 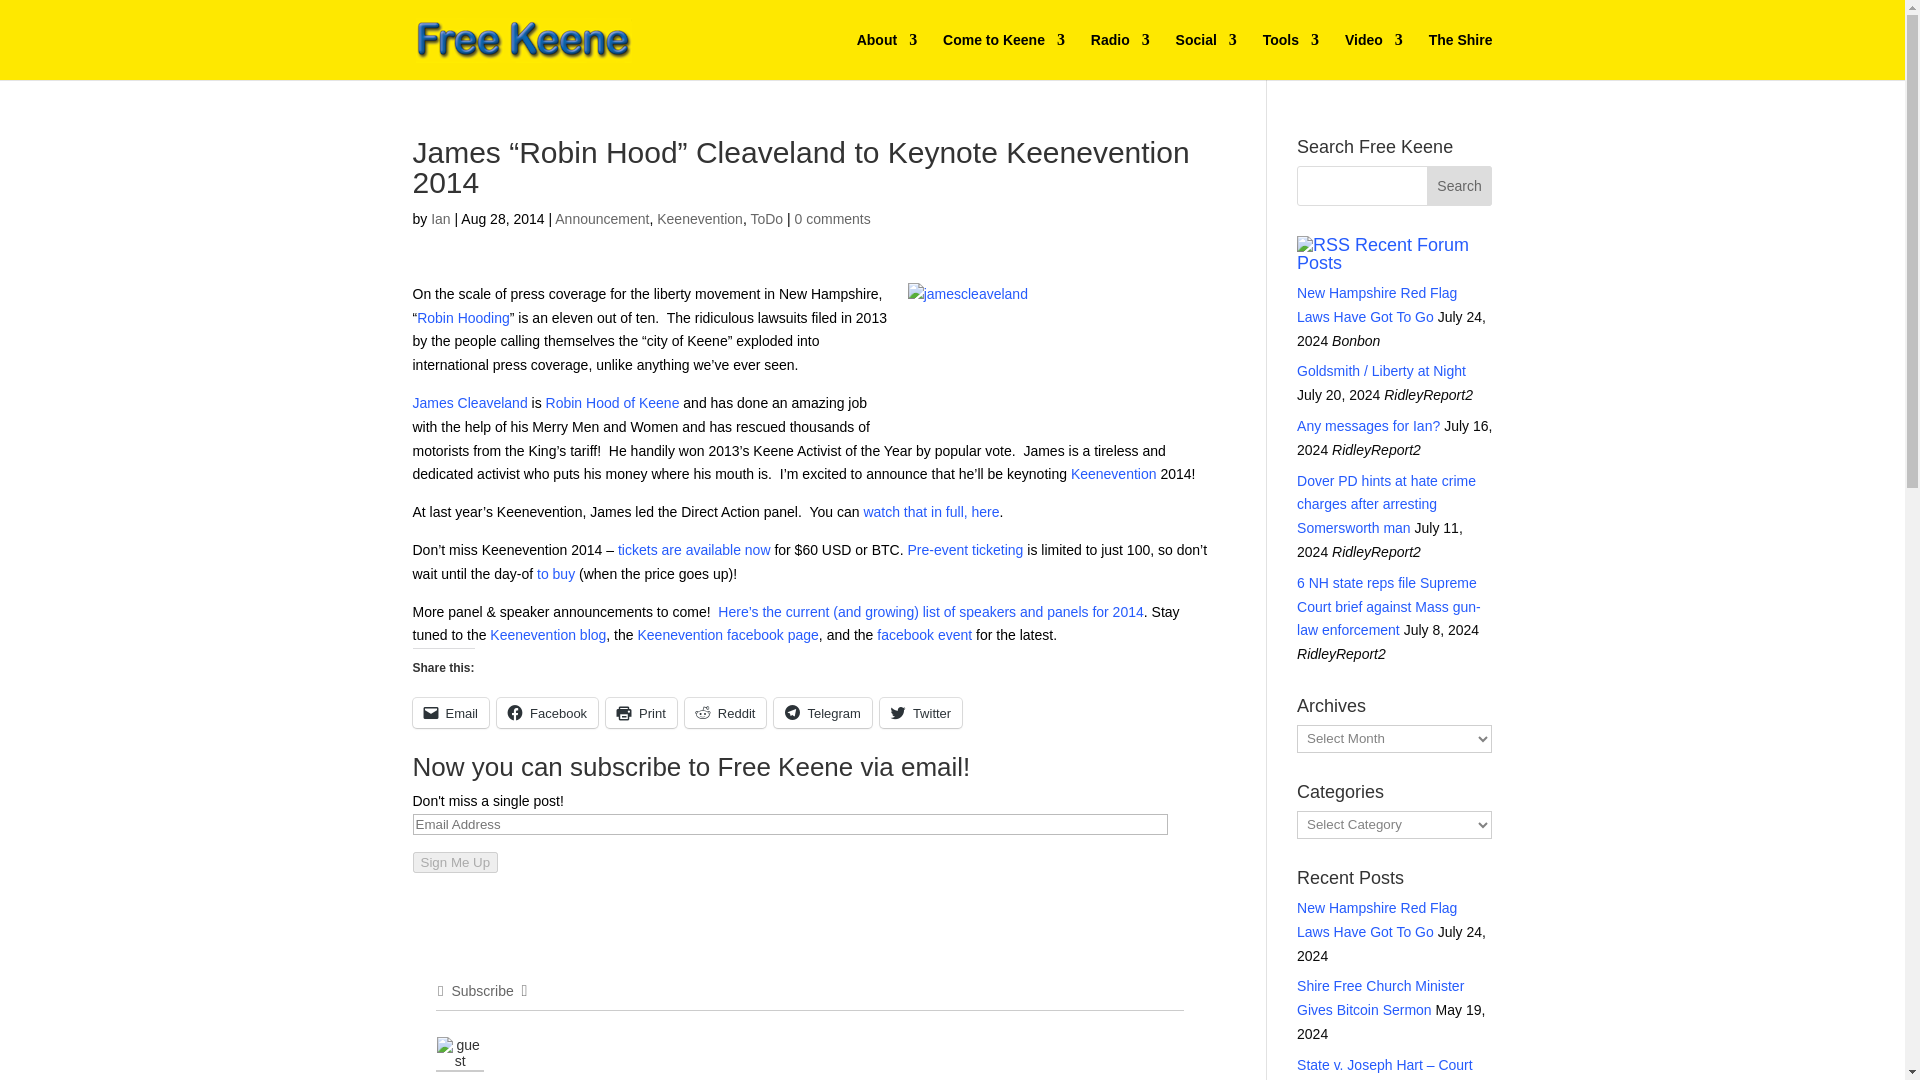 What do you see at coordinates (547, 712) in the screenshot?
I see `Click to share on Facebook` at bounding box center [547, 712].